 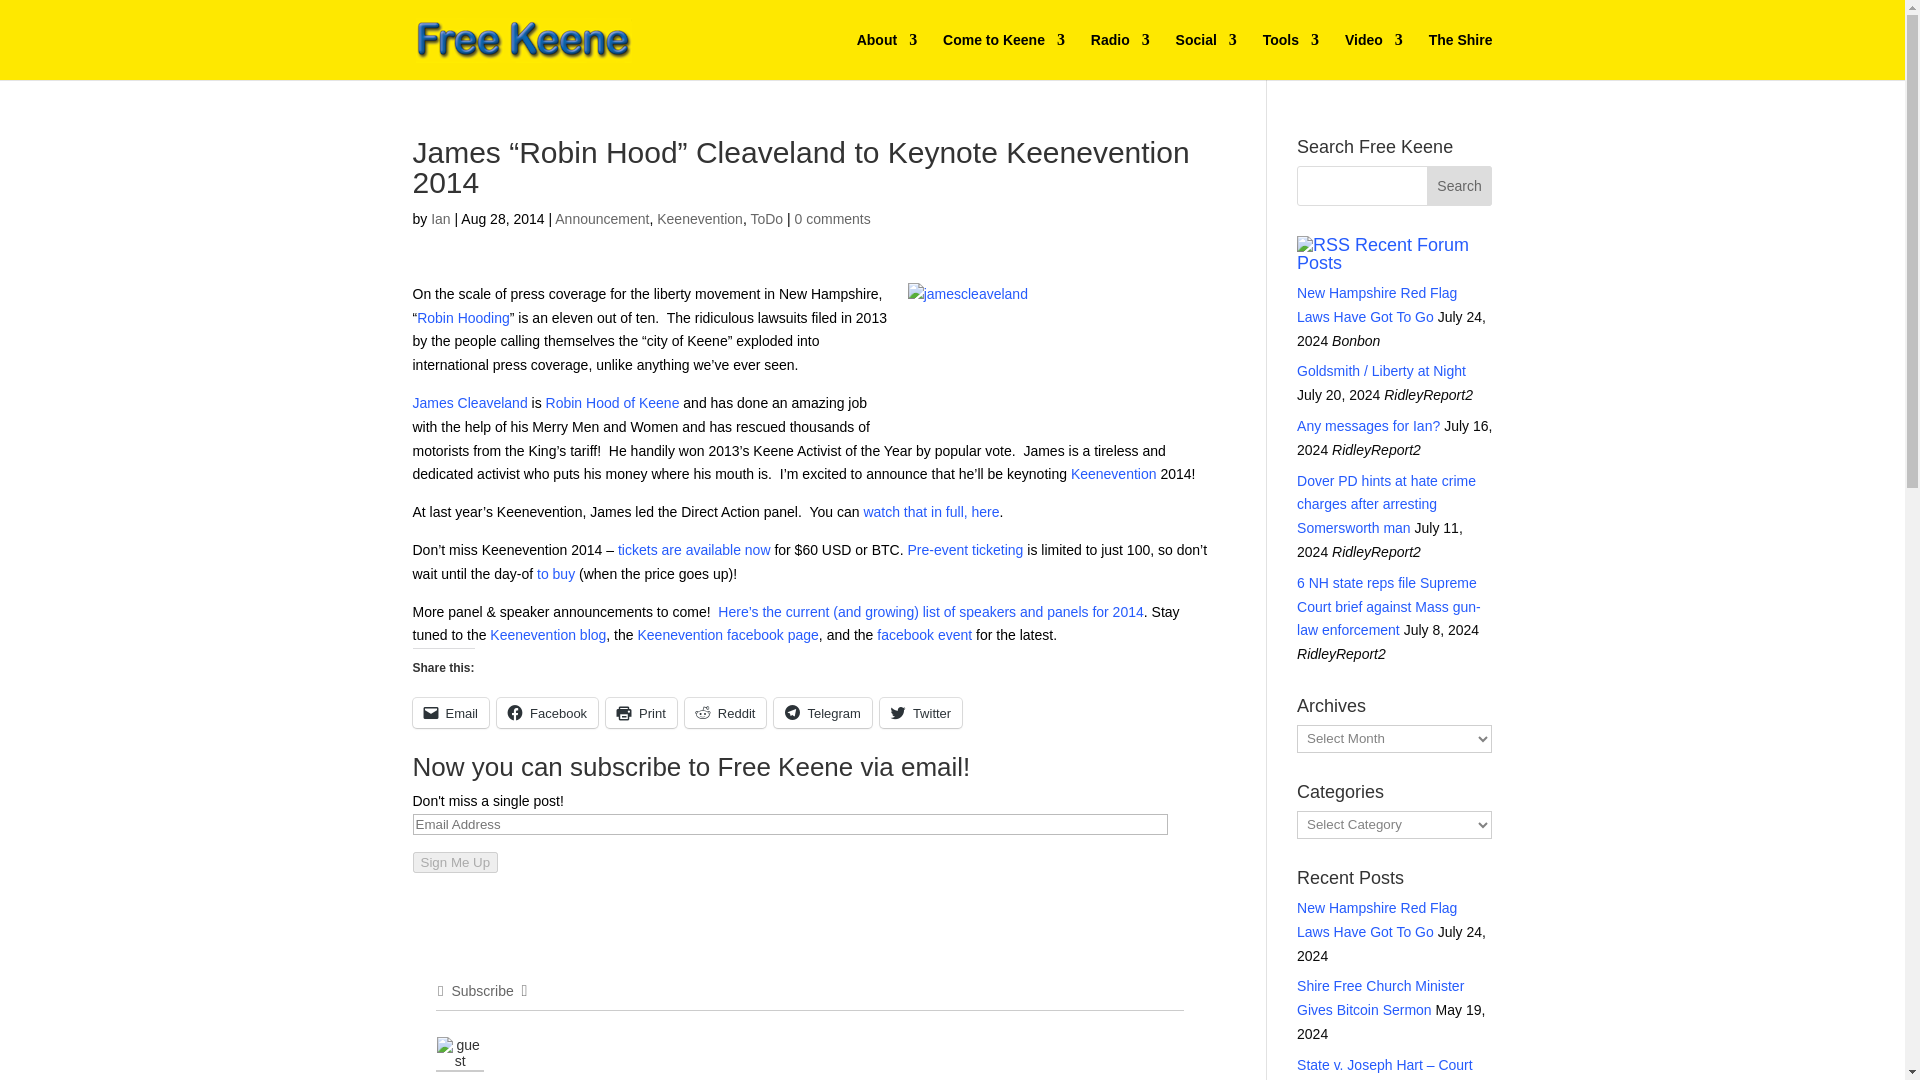 What do you see at coordinates (547, 712) in the screenshot?
I see `Click to share on Facebook` at bounding box center [547, 712].